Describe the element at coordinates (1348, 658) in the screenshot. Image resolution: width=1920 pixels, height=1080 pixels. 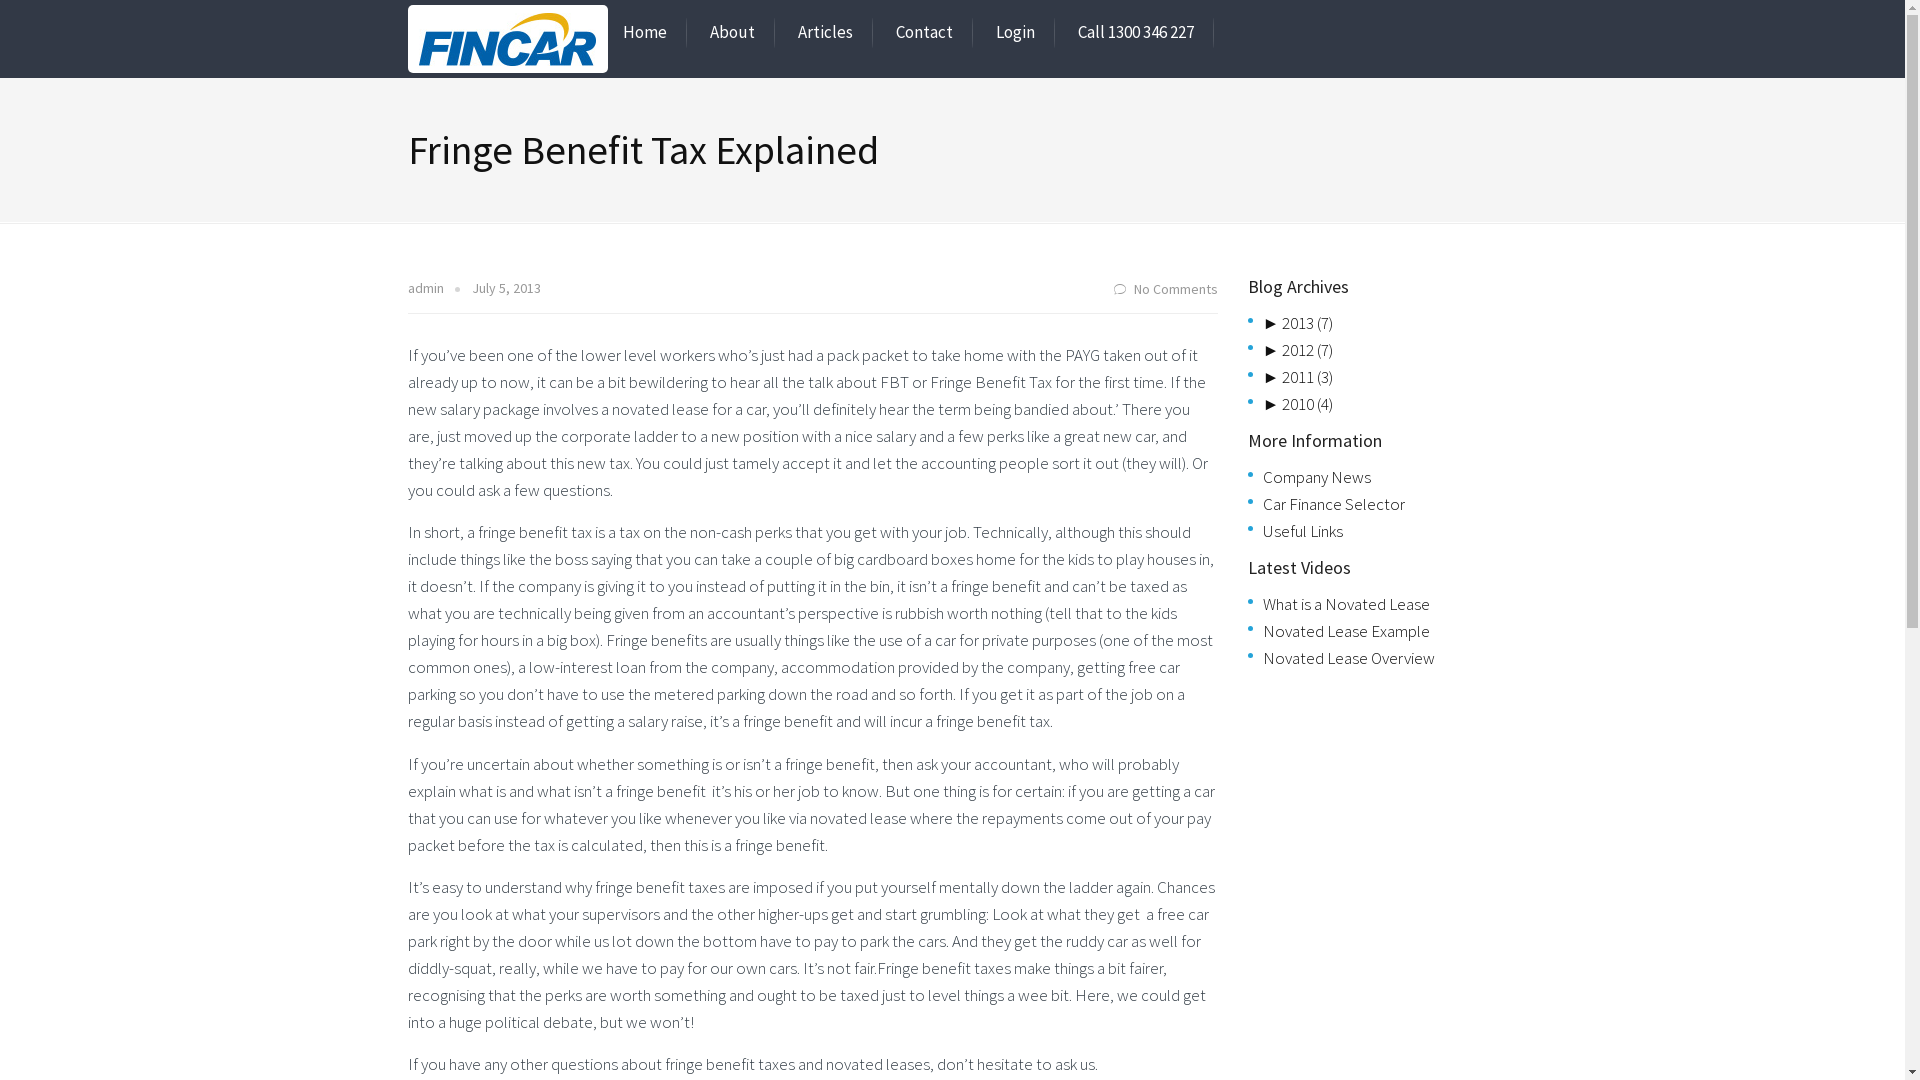
I see `Novated Lease Overview` at that location.